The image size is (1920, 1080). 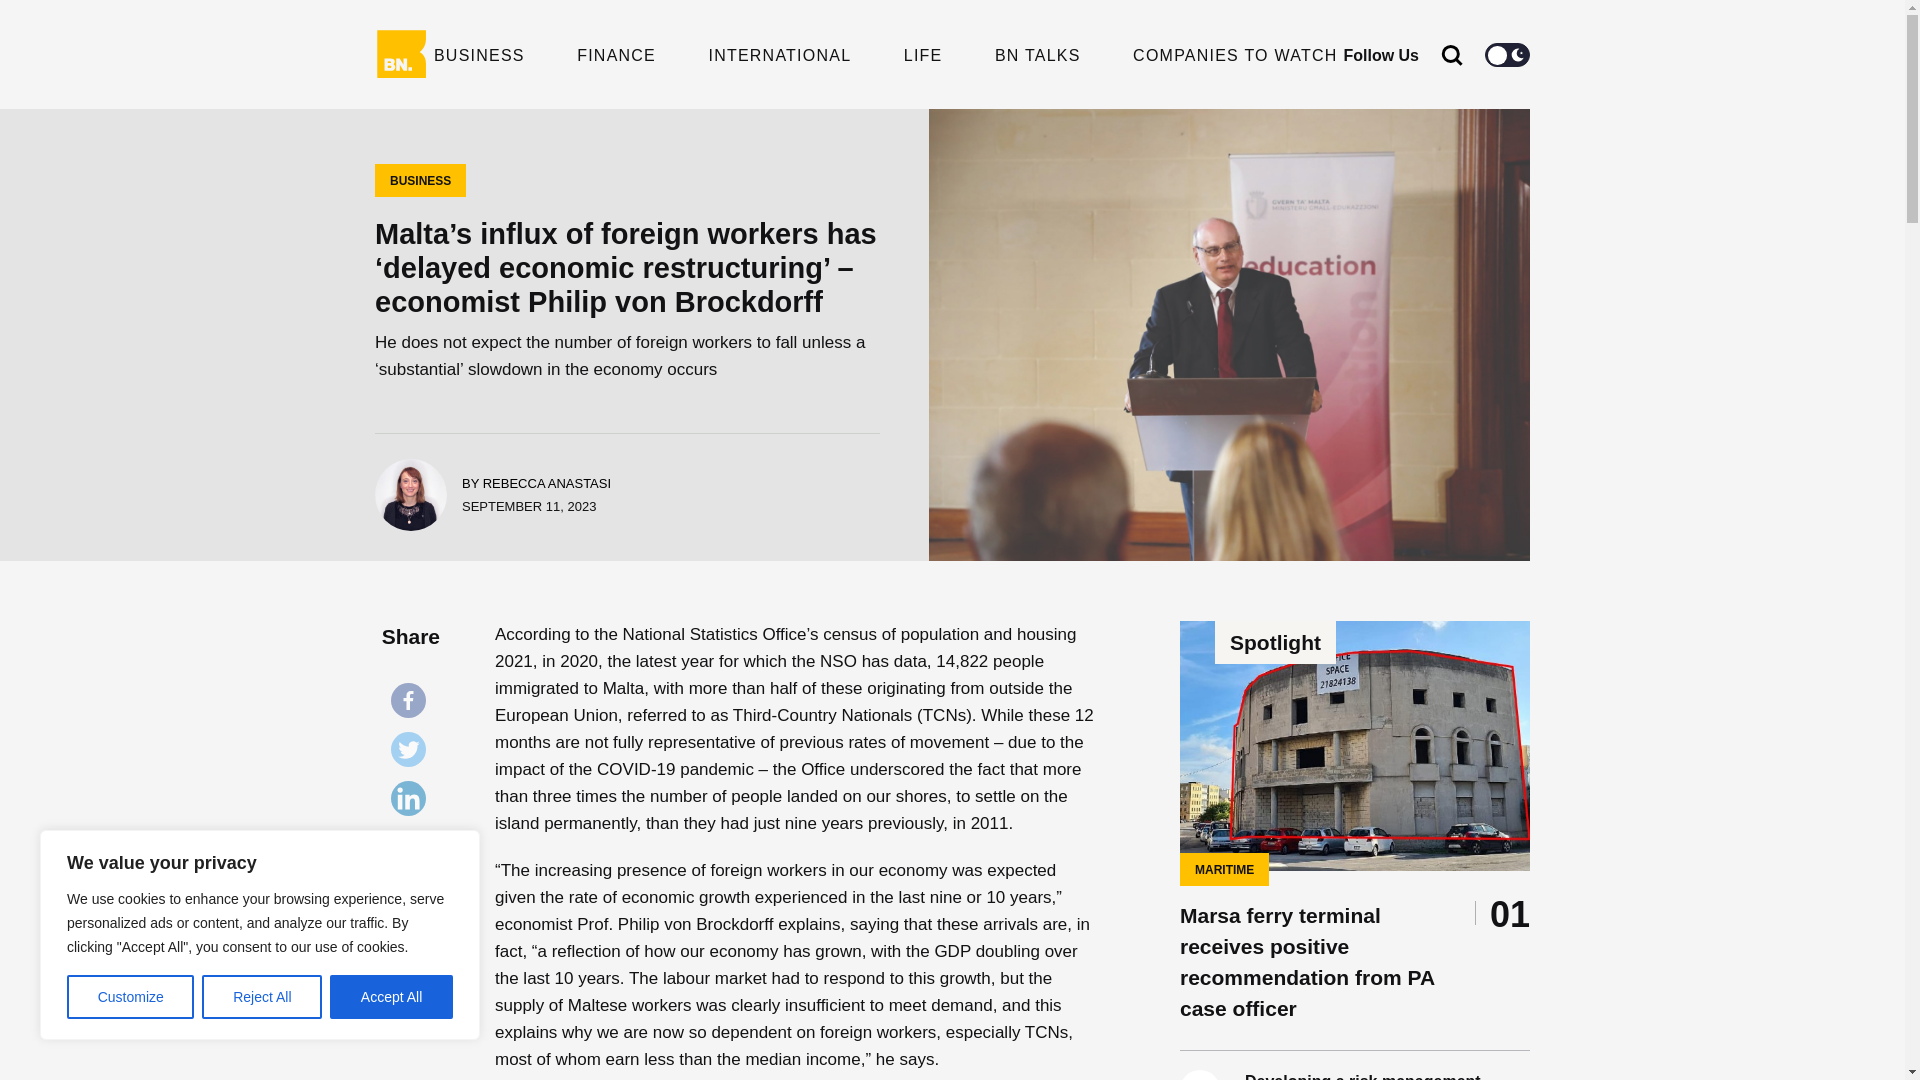 I want to click on FINANCE, so click(x=616, y=54).